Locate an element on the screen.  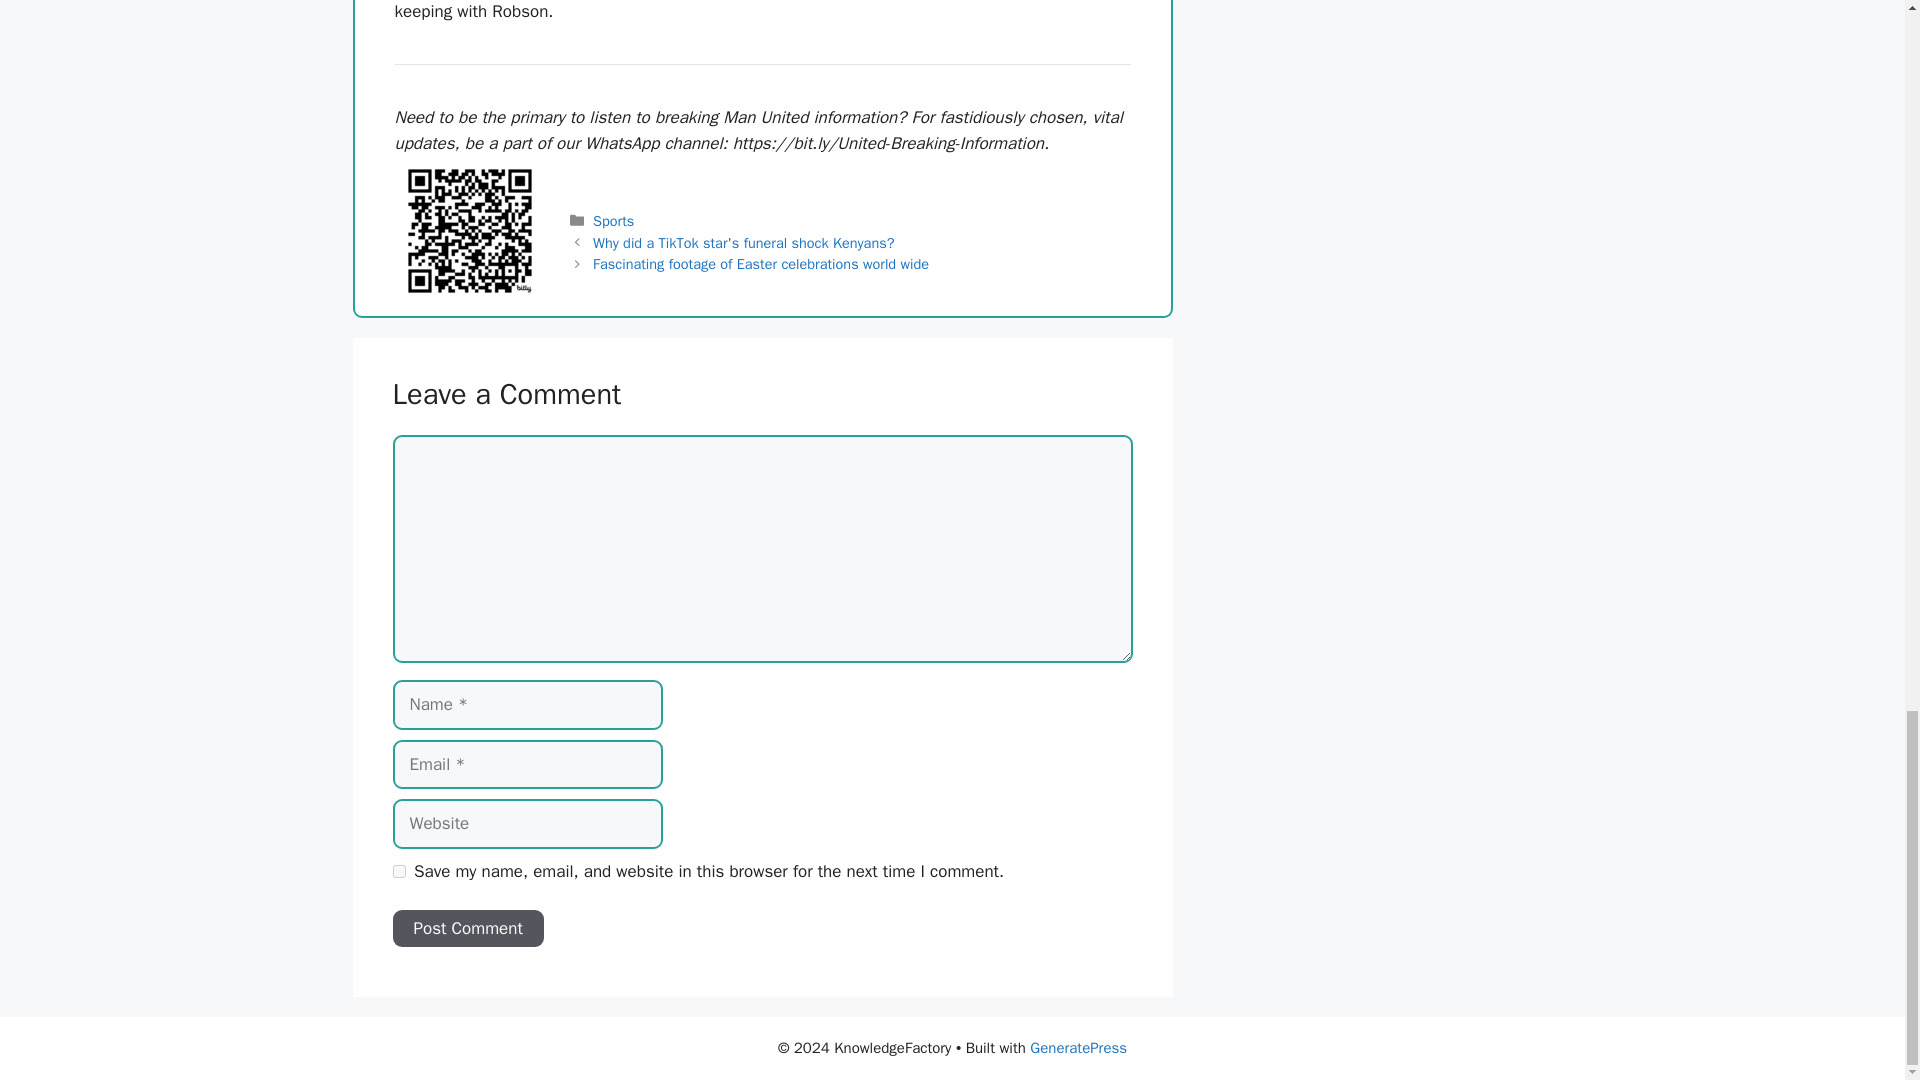
Why did a TikTok star's funeral shock Kenyans? is located at coordinates (744, 242).